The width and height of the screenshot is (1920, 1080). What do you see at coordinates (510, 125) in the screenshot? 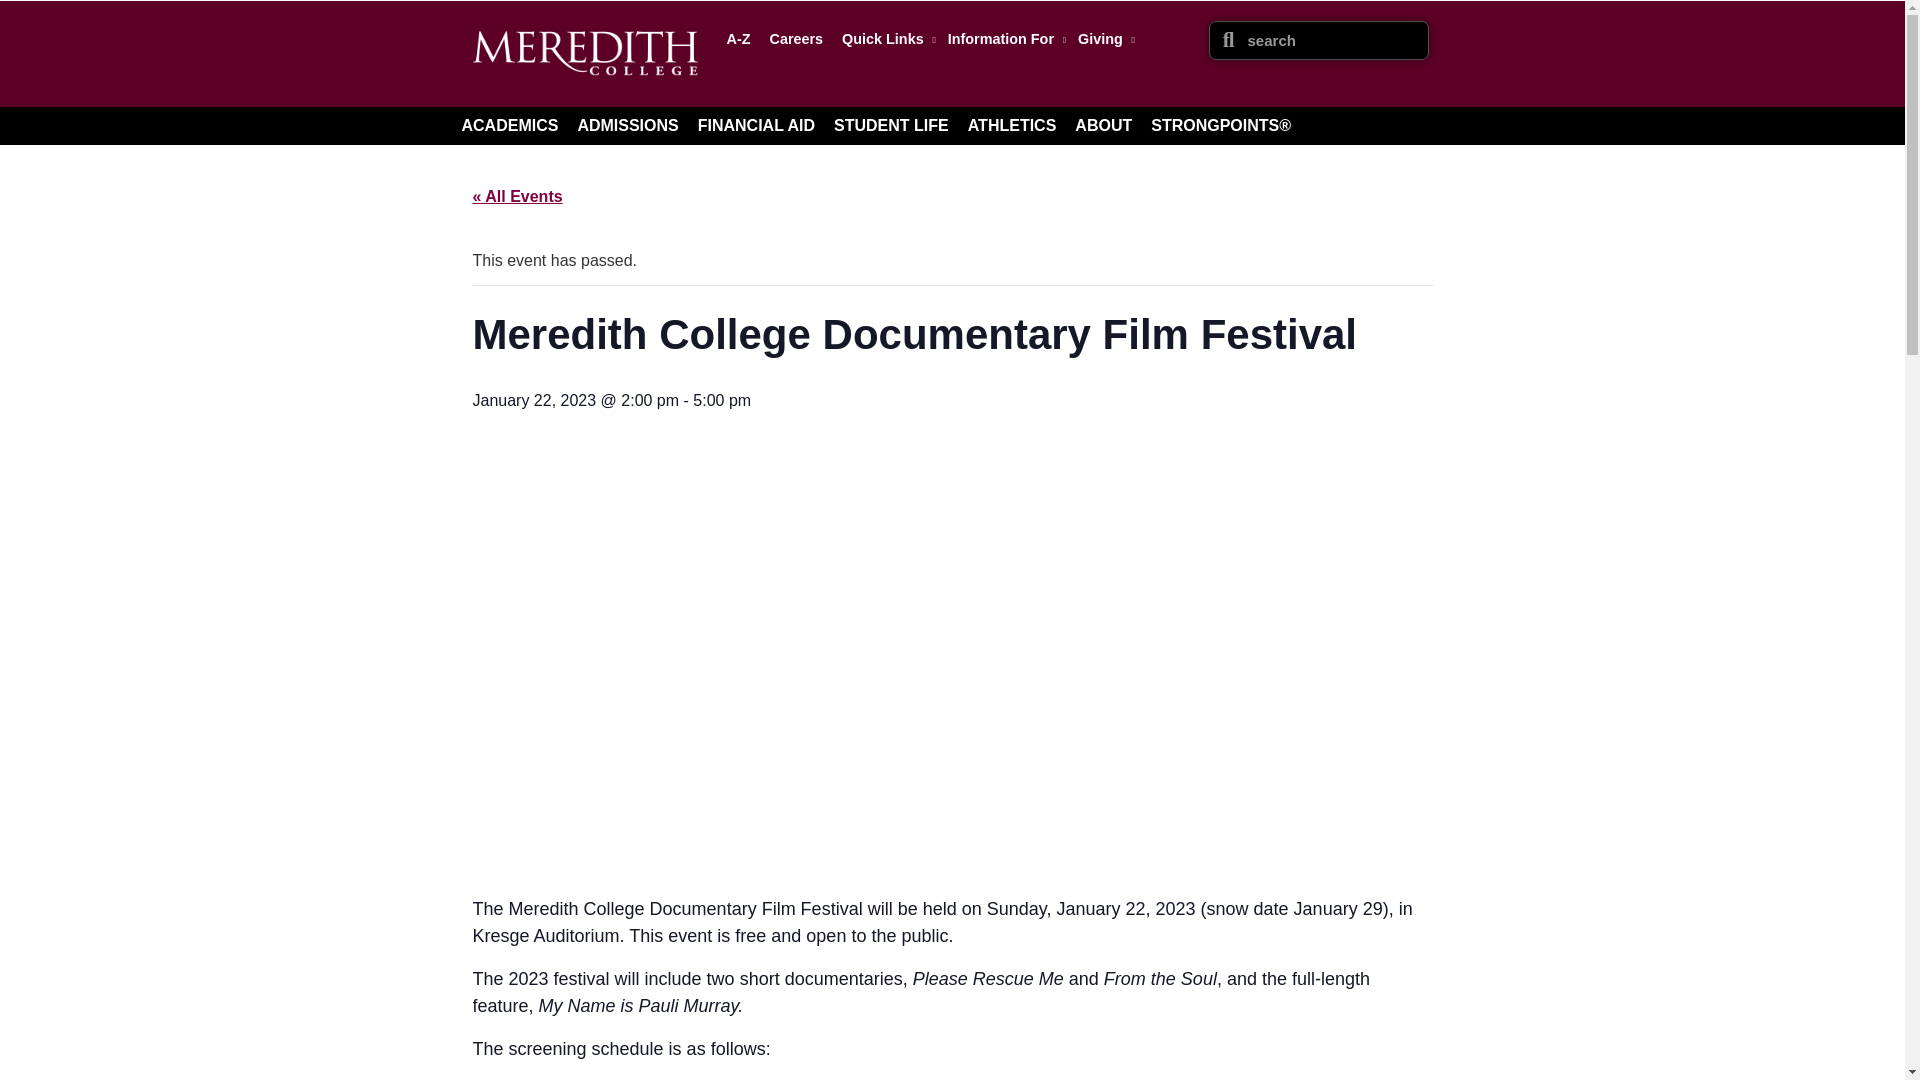
I see `ACADEMICS` at bounding box center [510, 125].